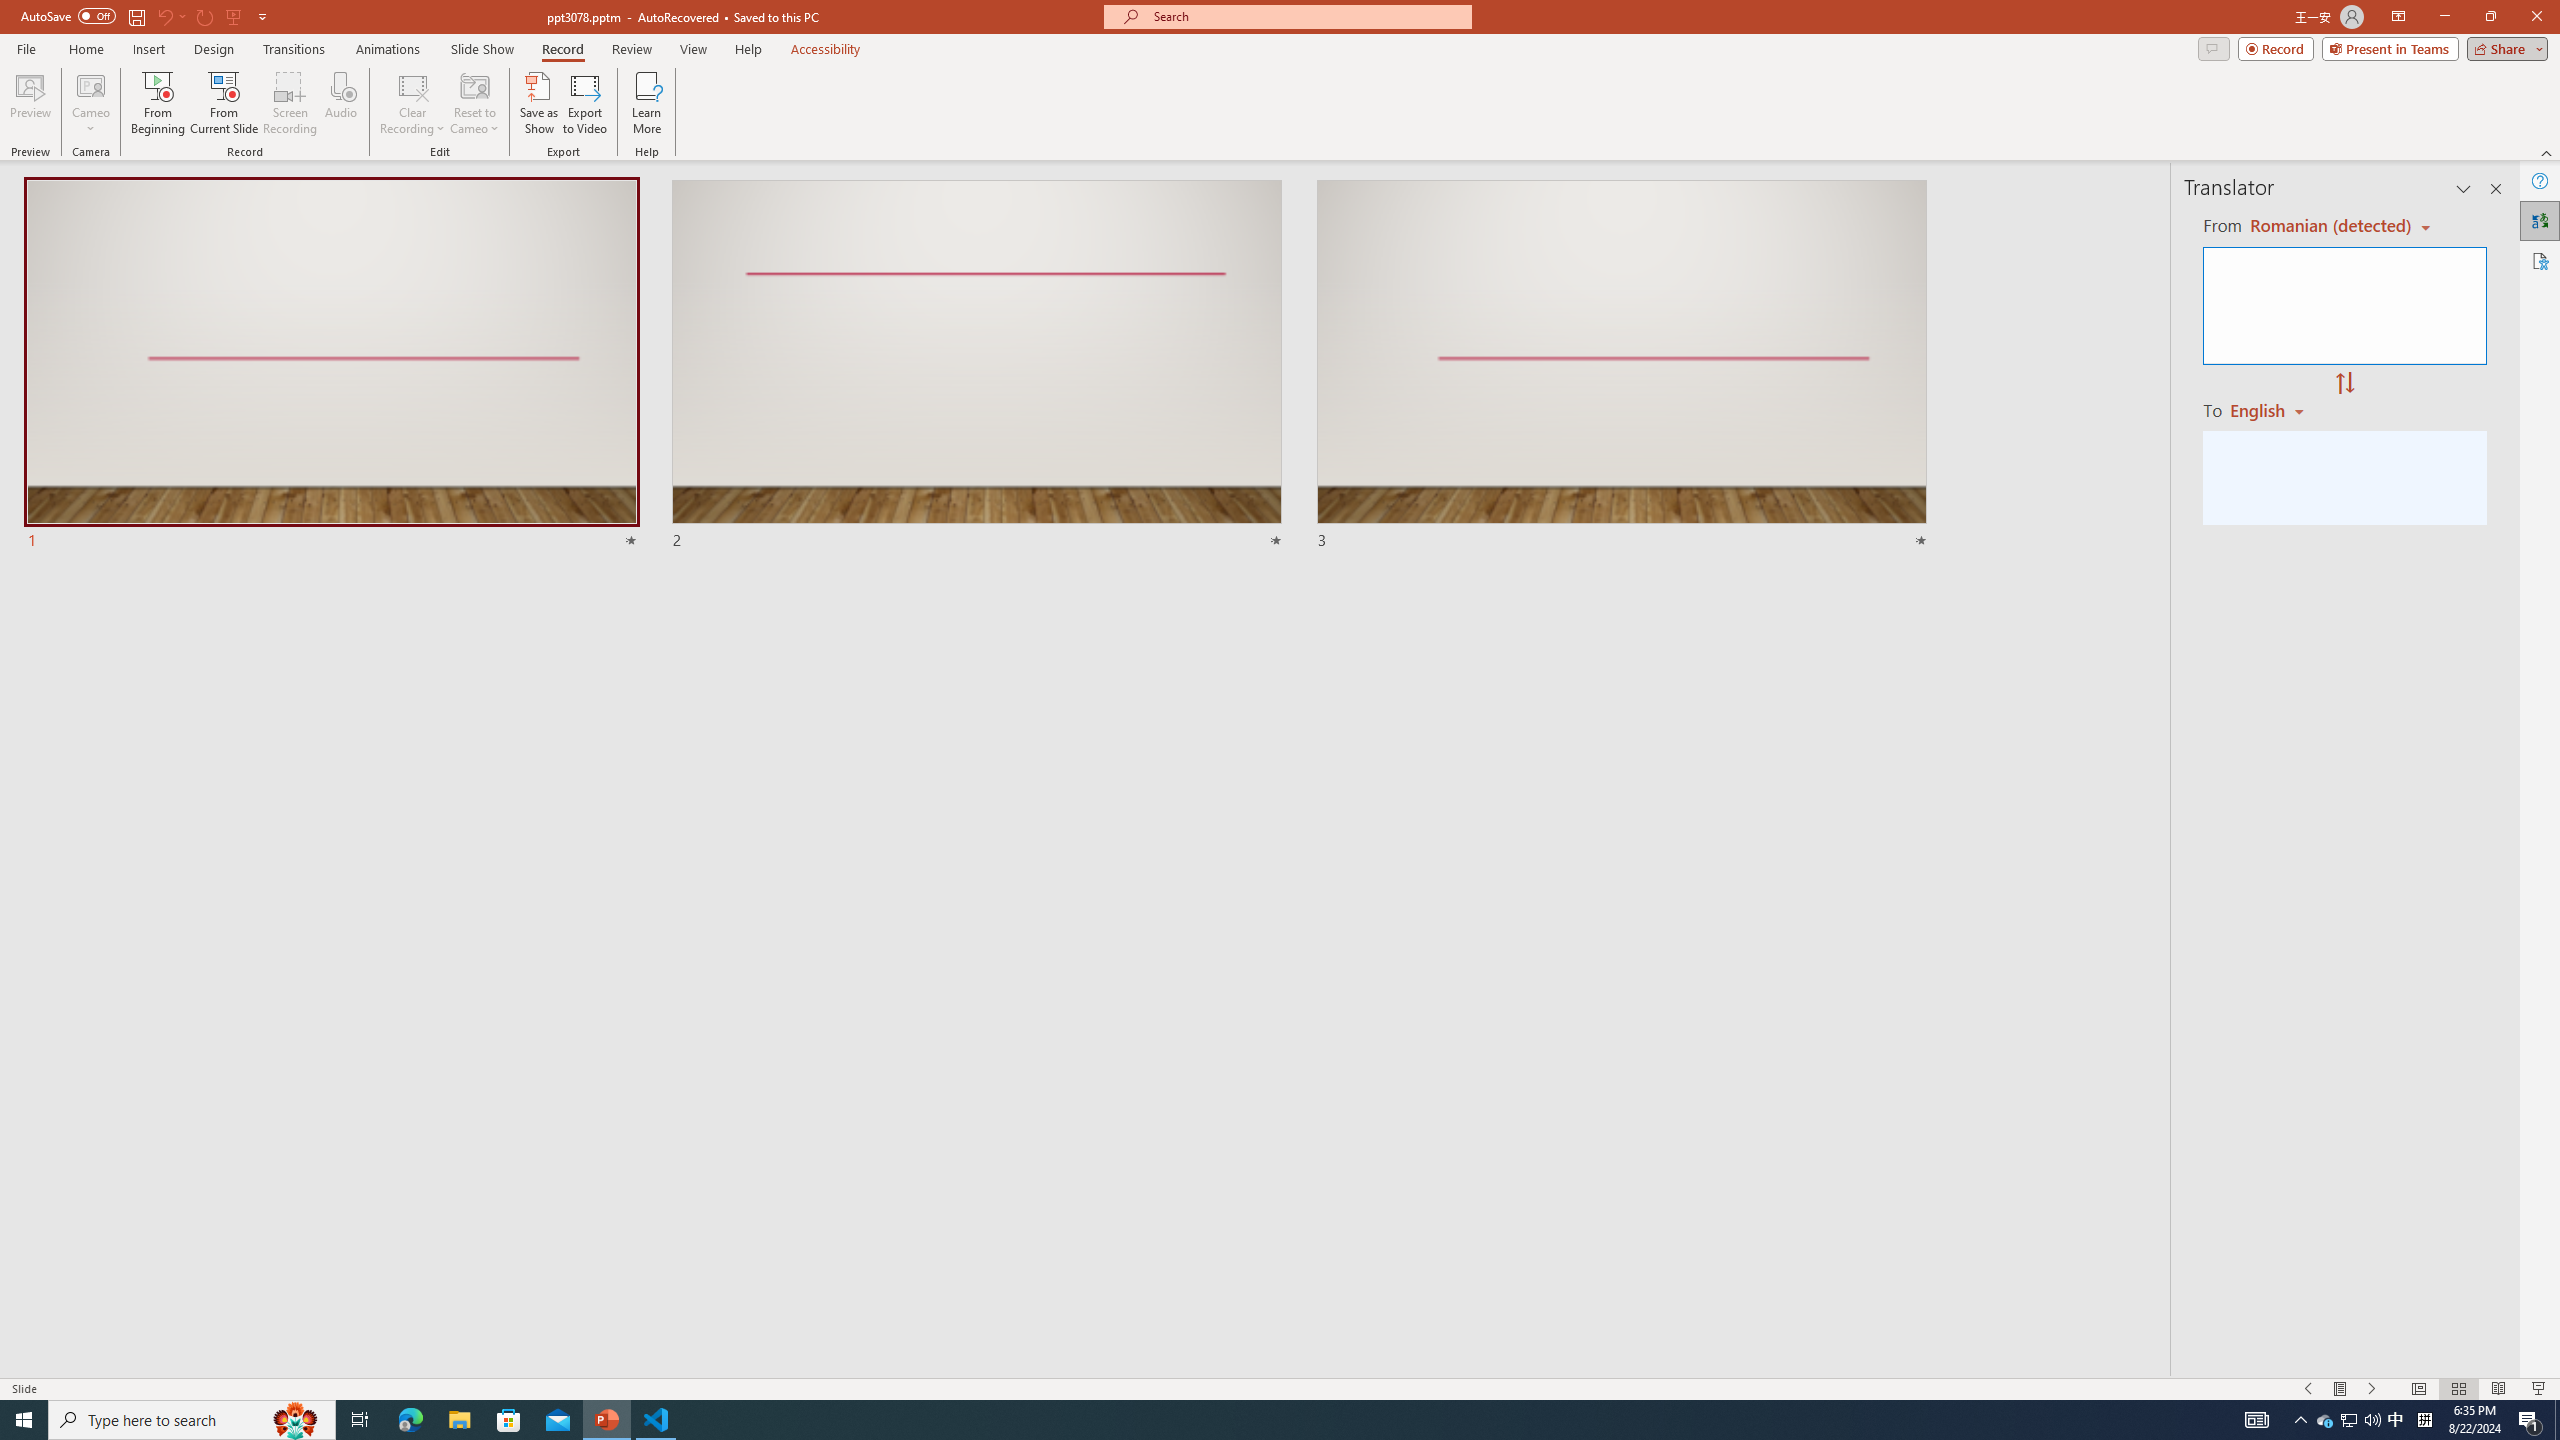 The image size is (2560, 1440). I want to click on Romanian, so click(2274, 409).